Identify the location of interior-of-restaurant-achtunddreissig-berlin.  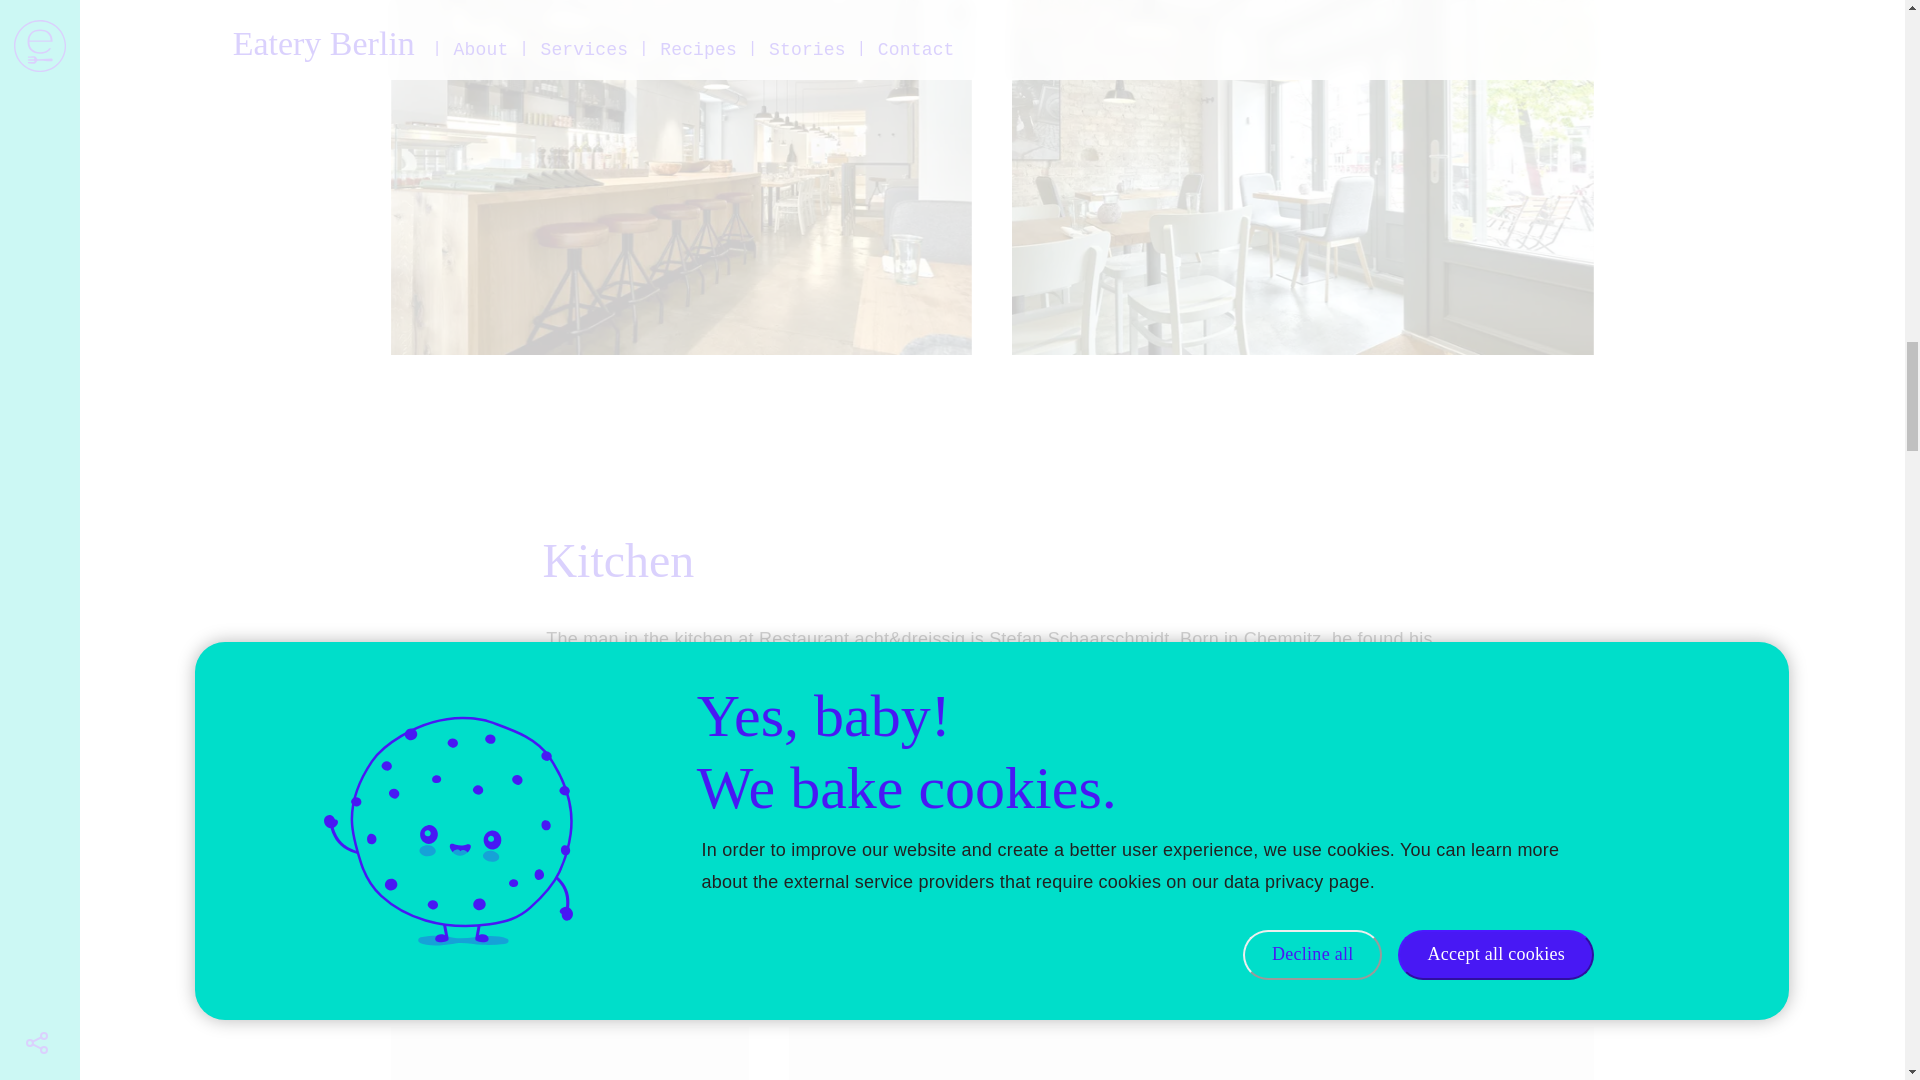
(1302, 178).